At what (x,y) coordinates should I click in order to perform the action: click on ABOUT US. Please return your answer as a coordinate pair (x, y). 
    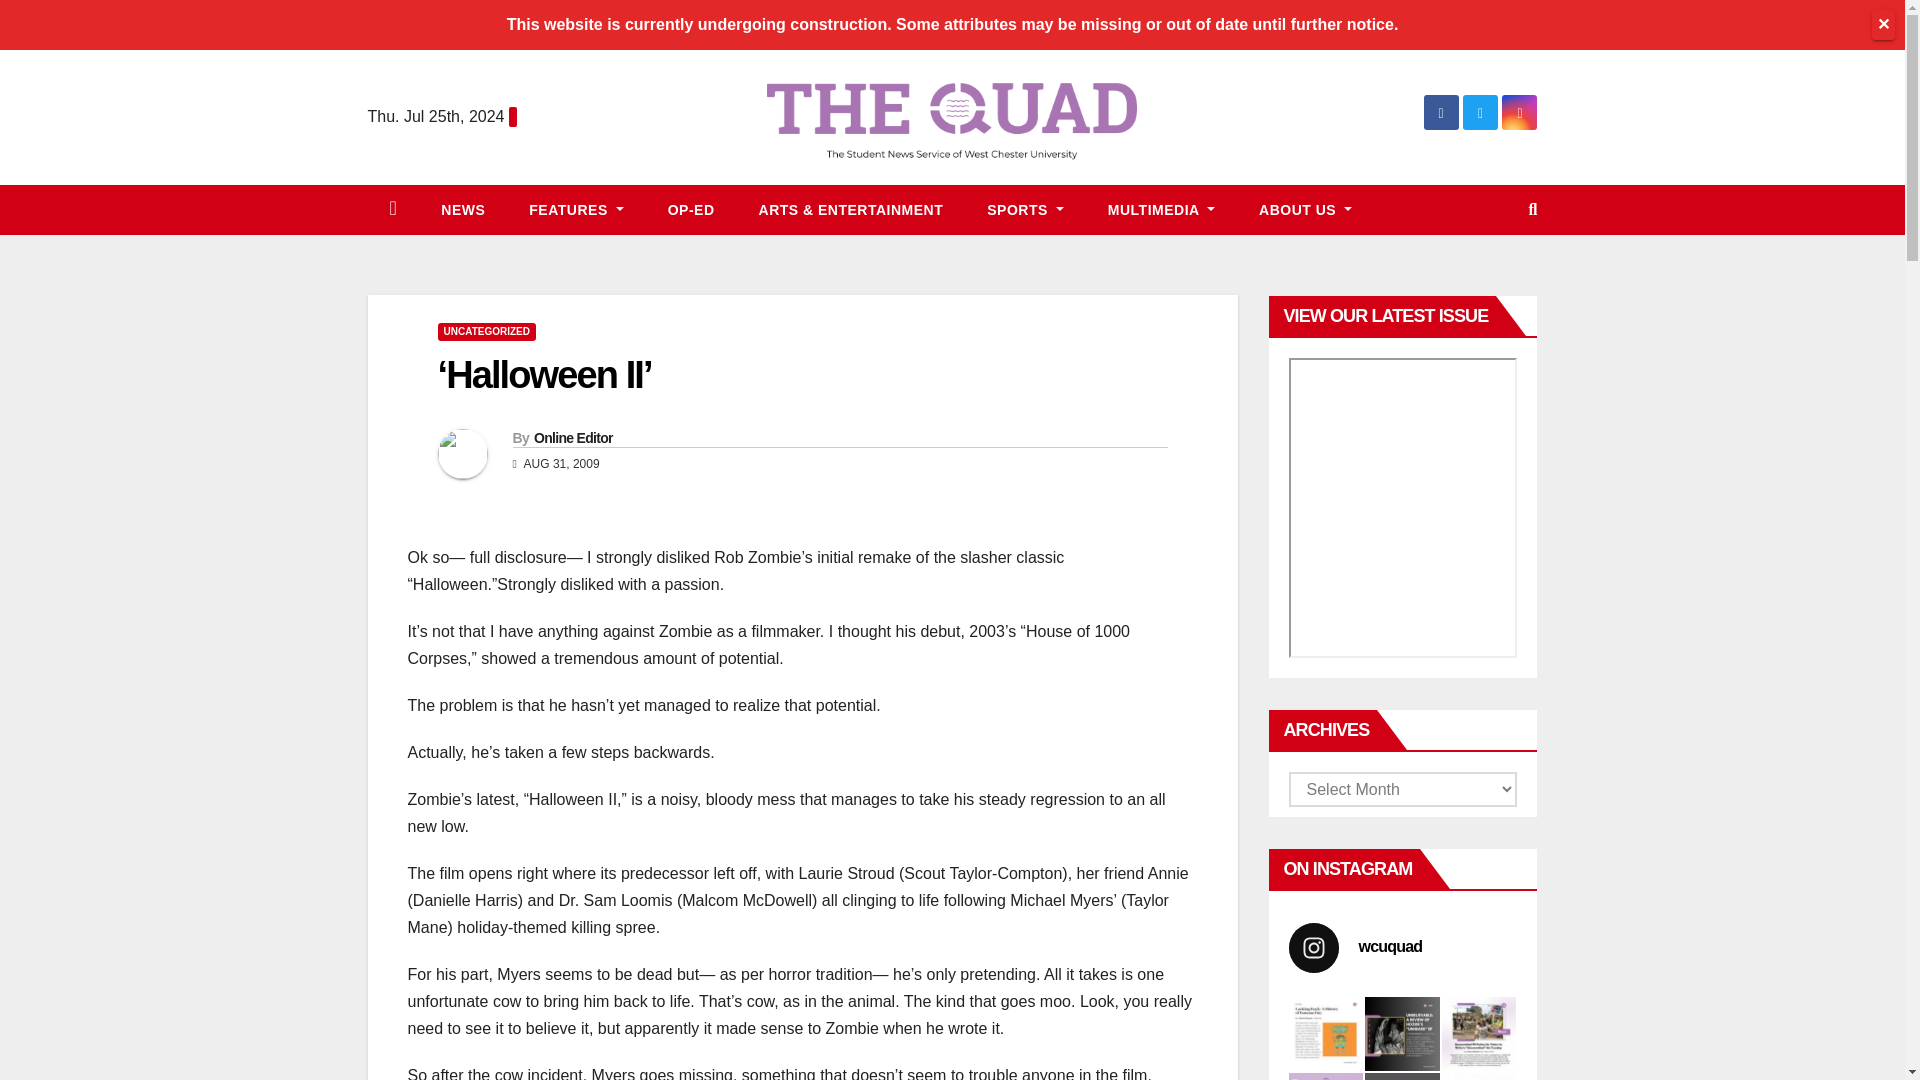
    Looking at the image, I should click on (1305, 210).